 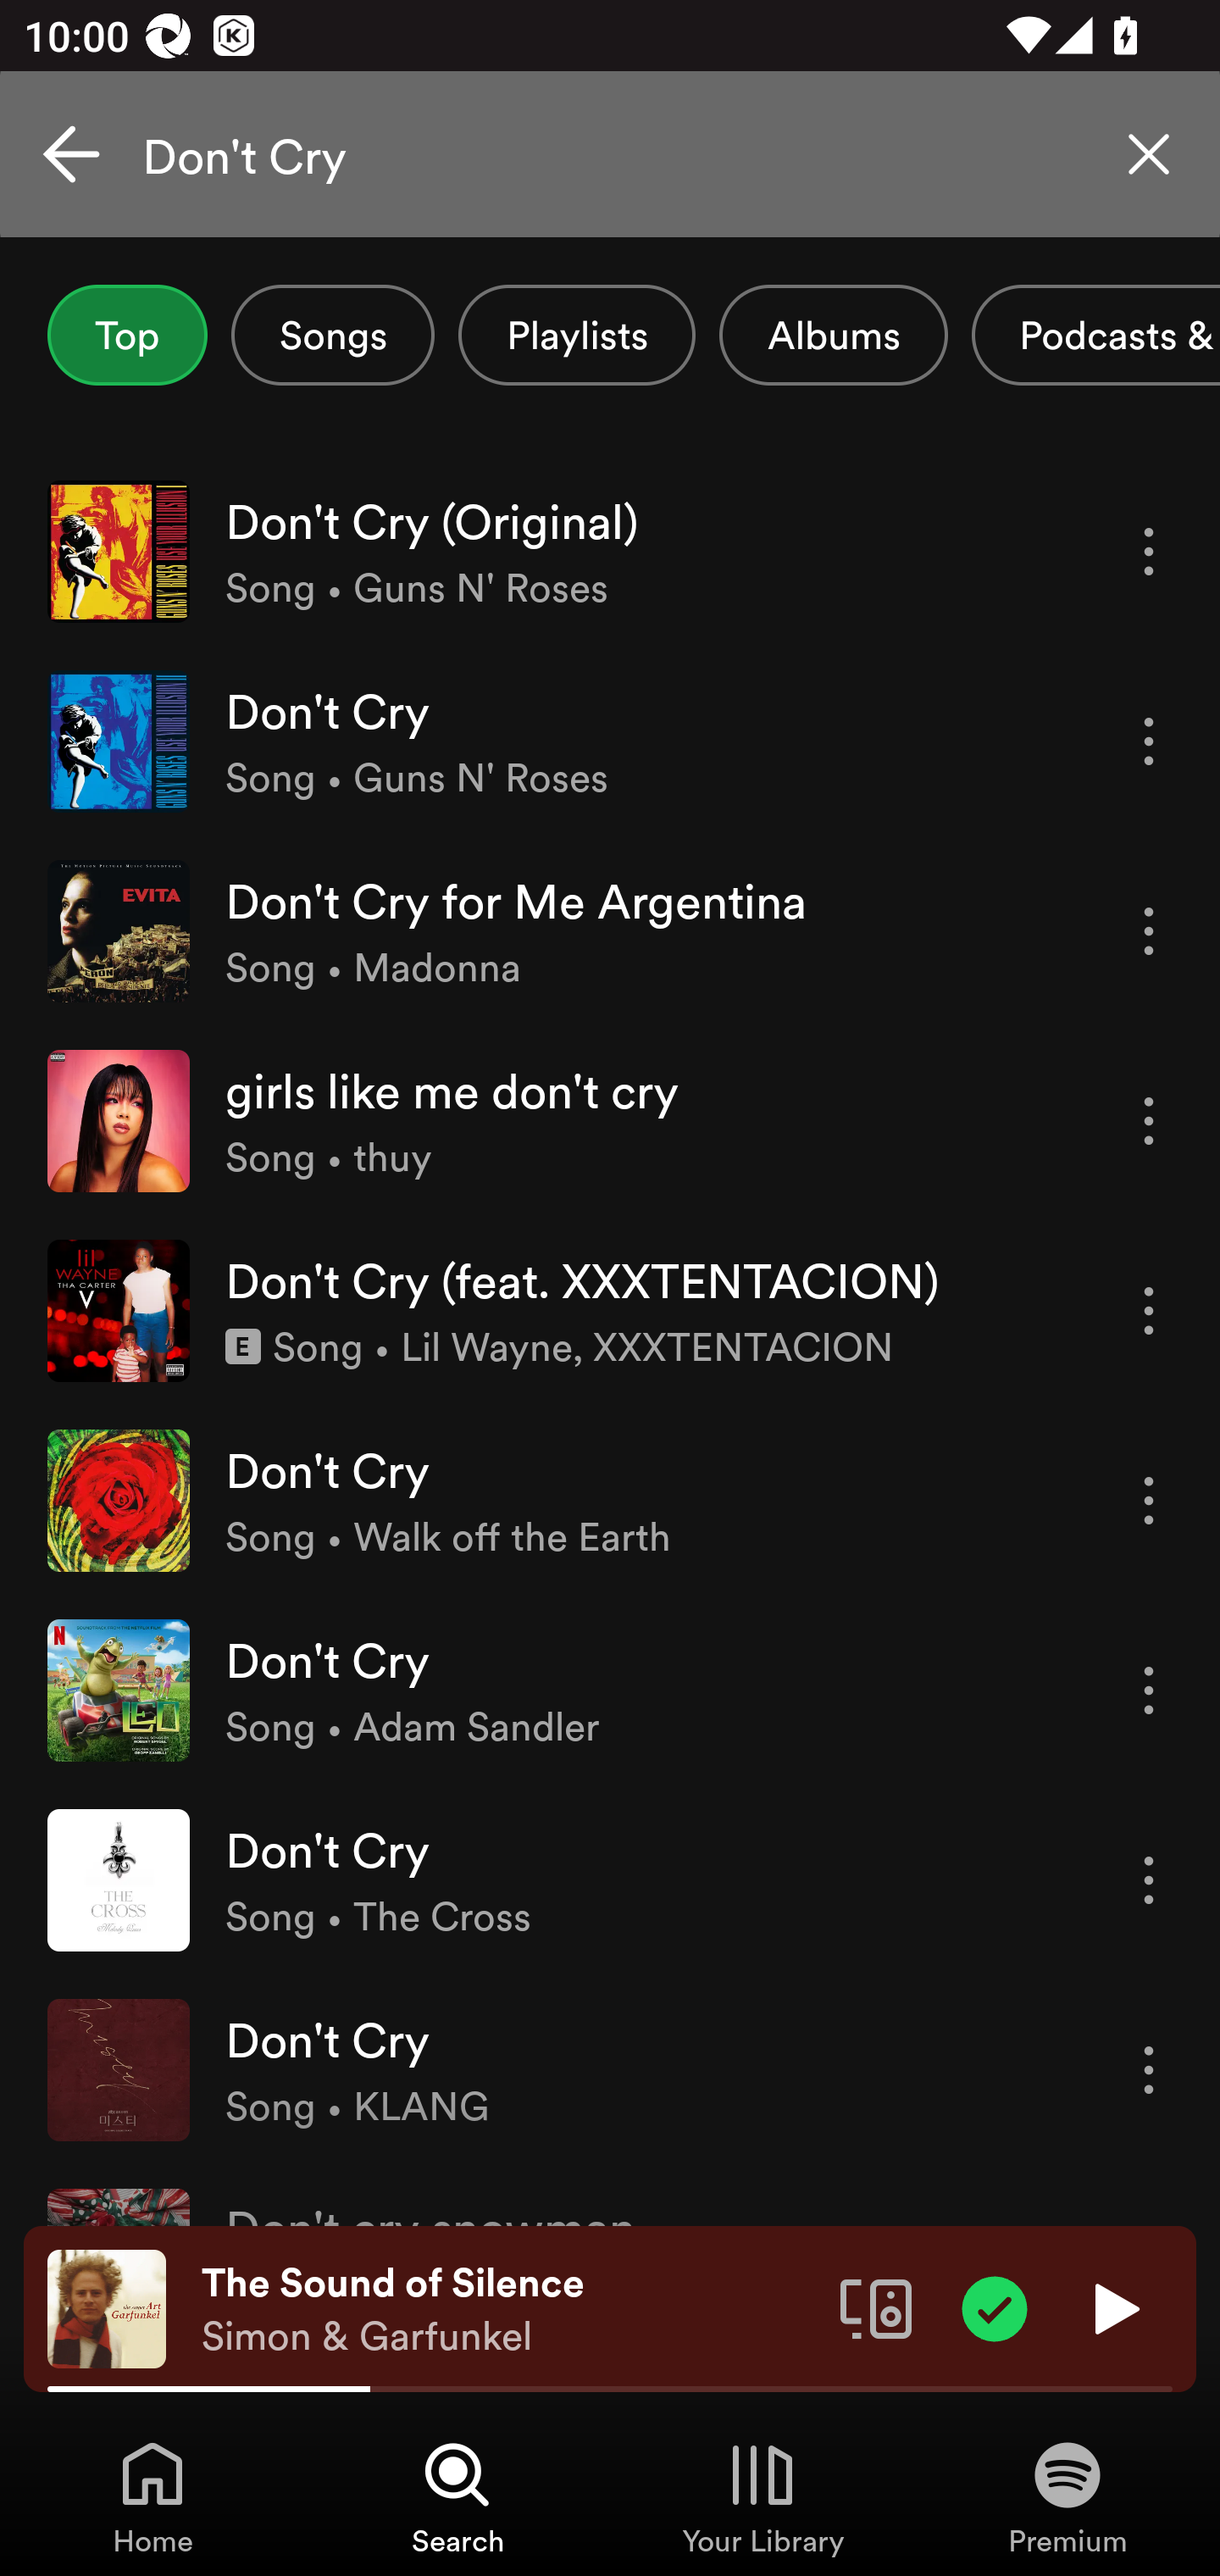 What do you see at coordinates (332, 335) in the screenshot?
I see `Songs` at bounding box center [332, 335].